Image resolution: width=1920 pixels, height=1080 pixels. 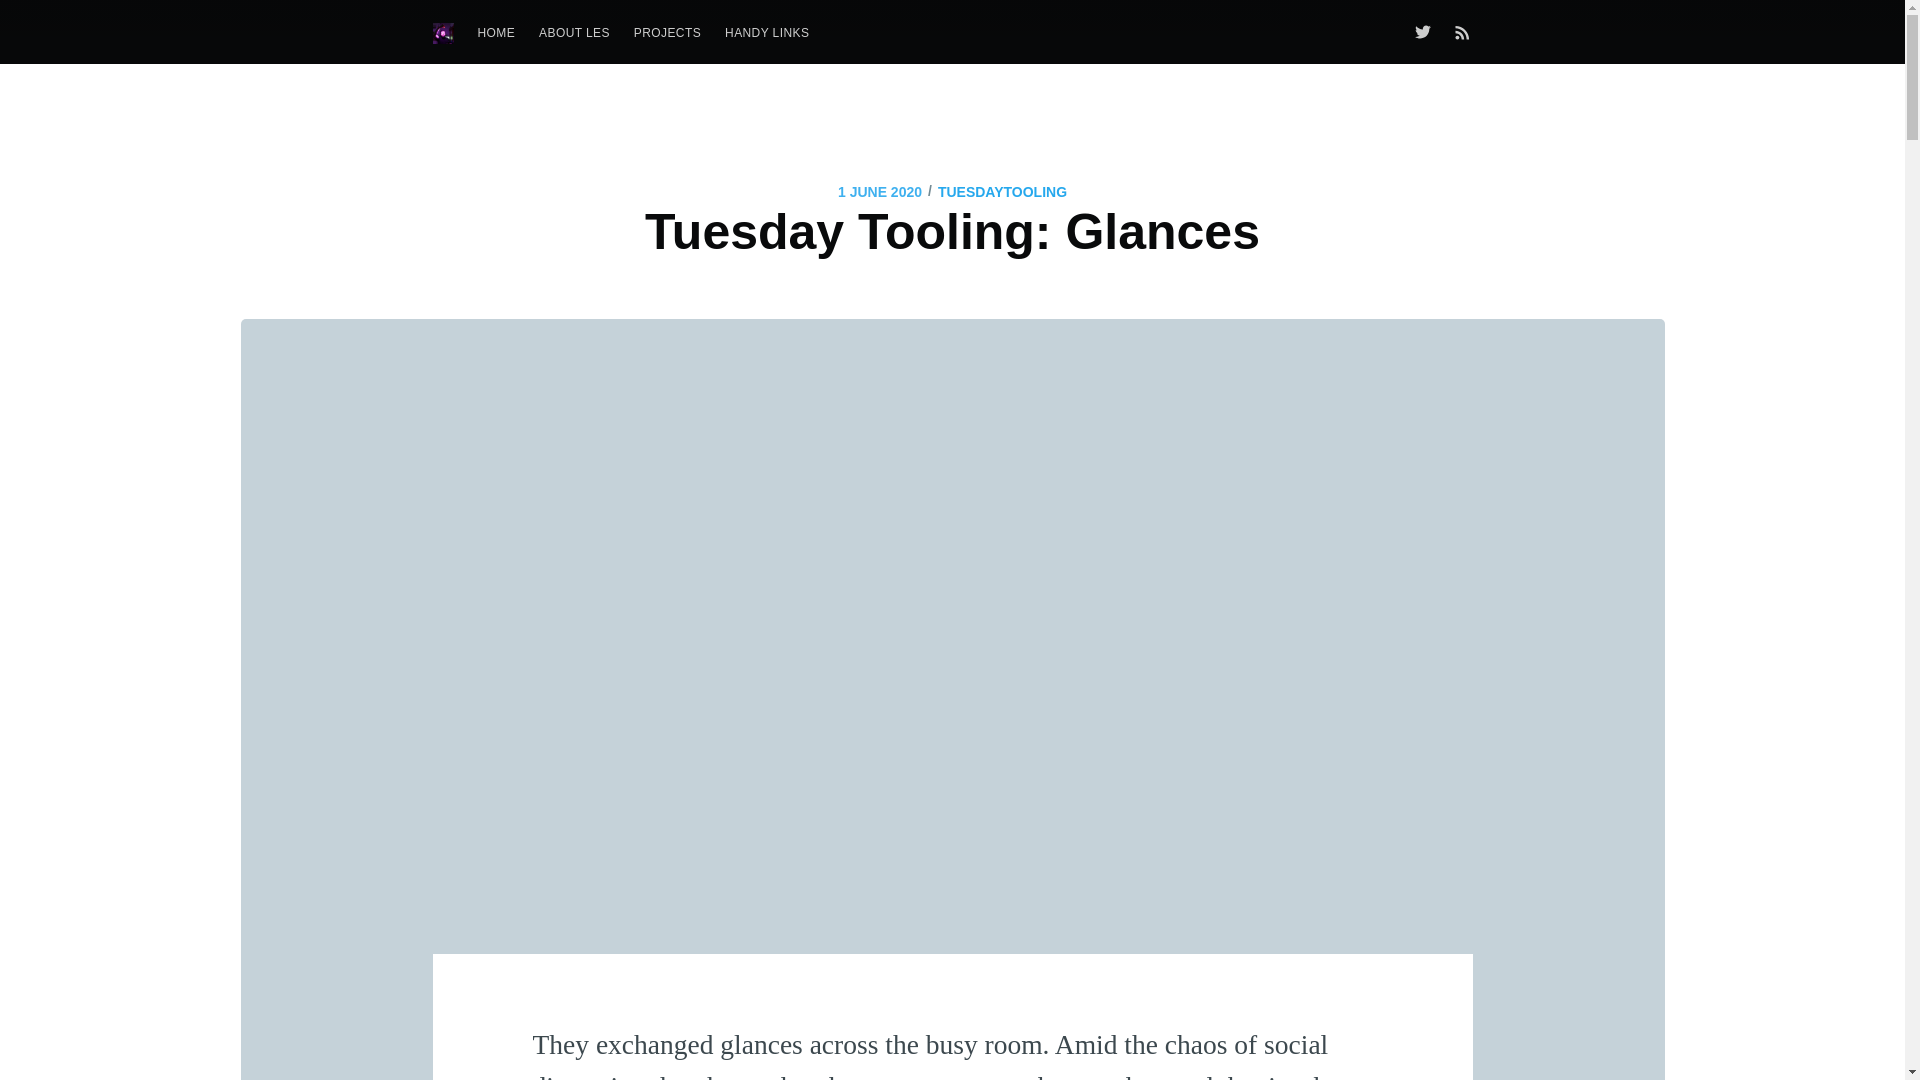 What do you see at coordinates (497, 33) in the screenshot?
I see `HOME` at bounding box center [497, 33].